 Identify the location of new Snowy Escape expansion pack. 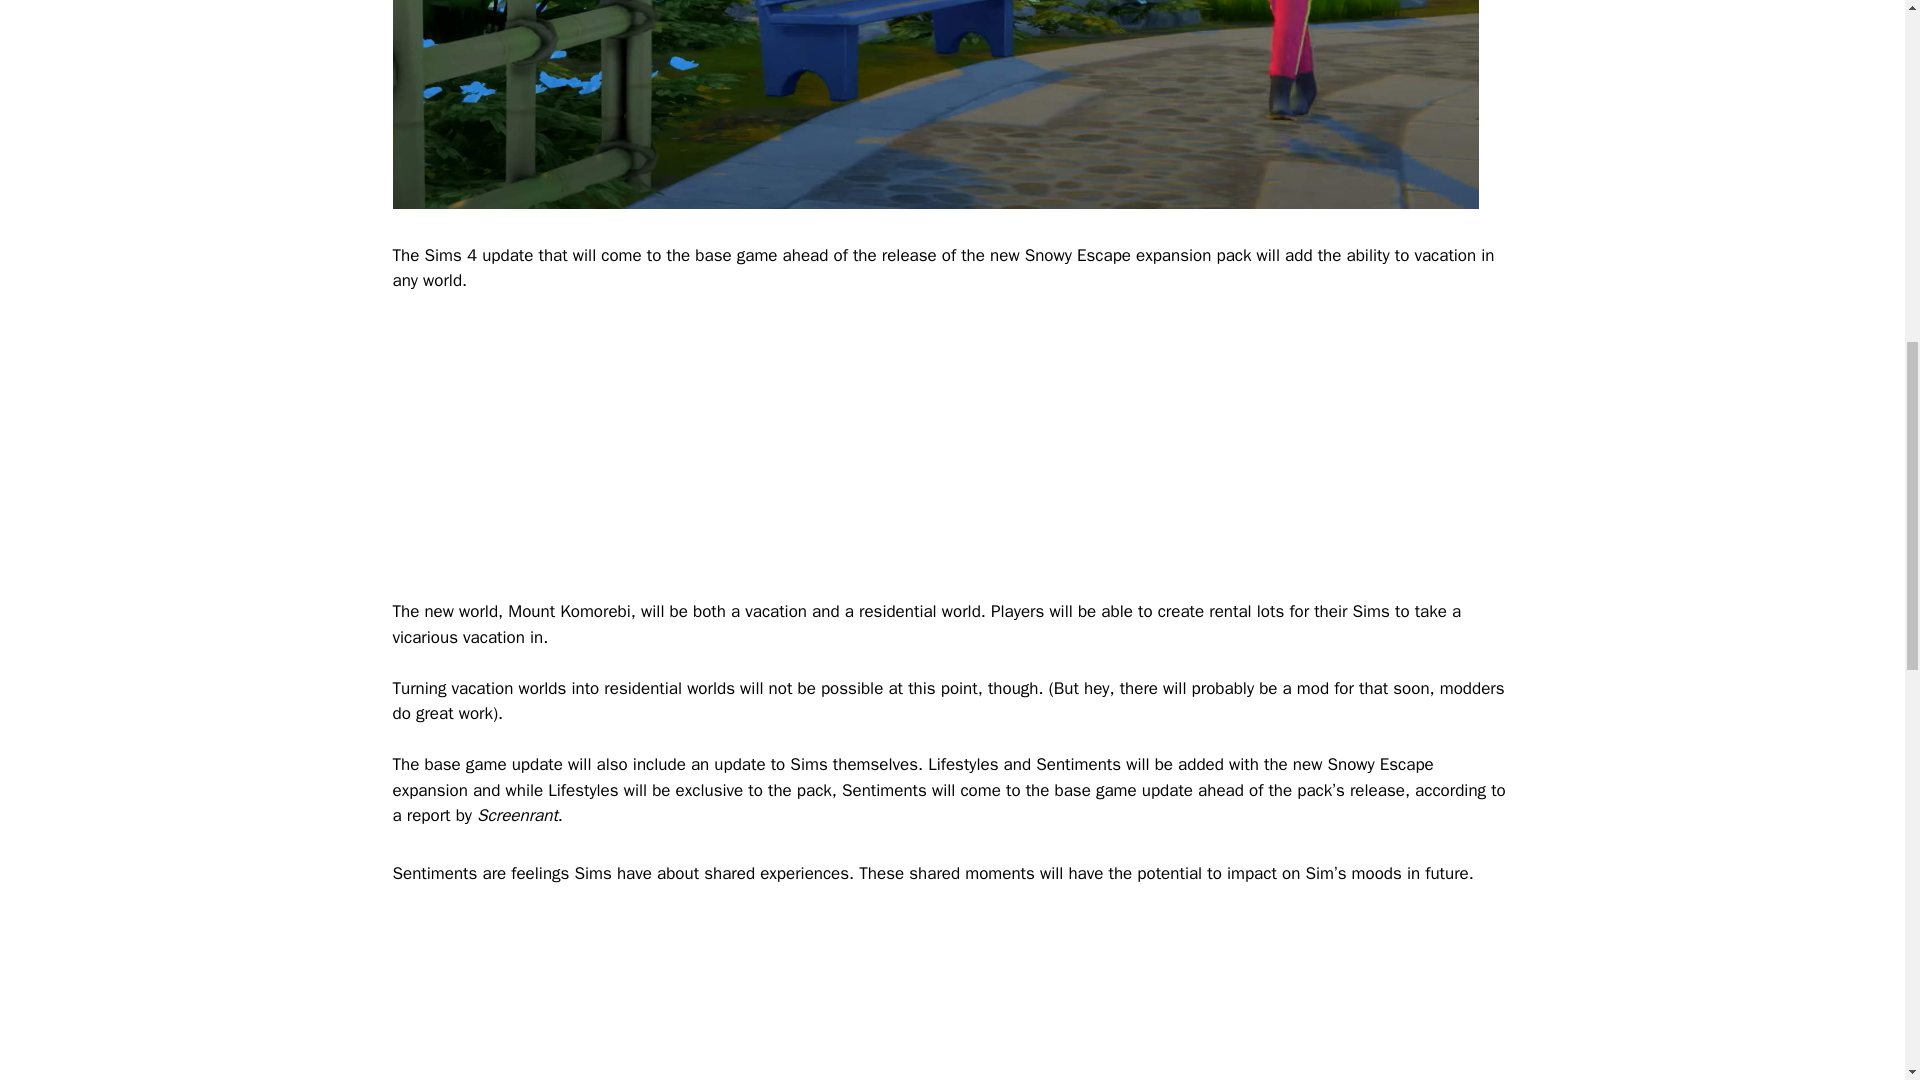
(1120, 255).